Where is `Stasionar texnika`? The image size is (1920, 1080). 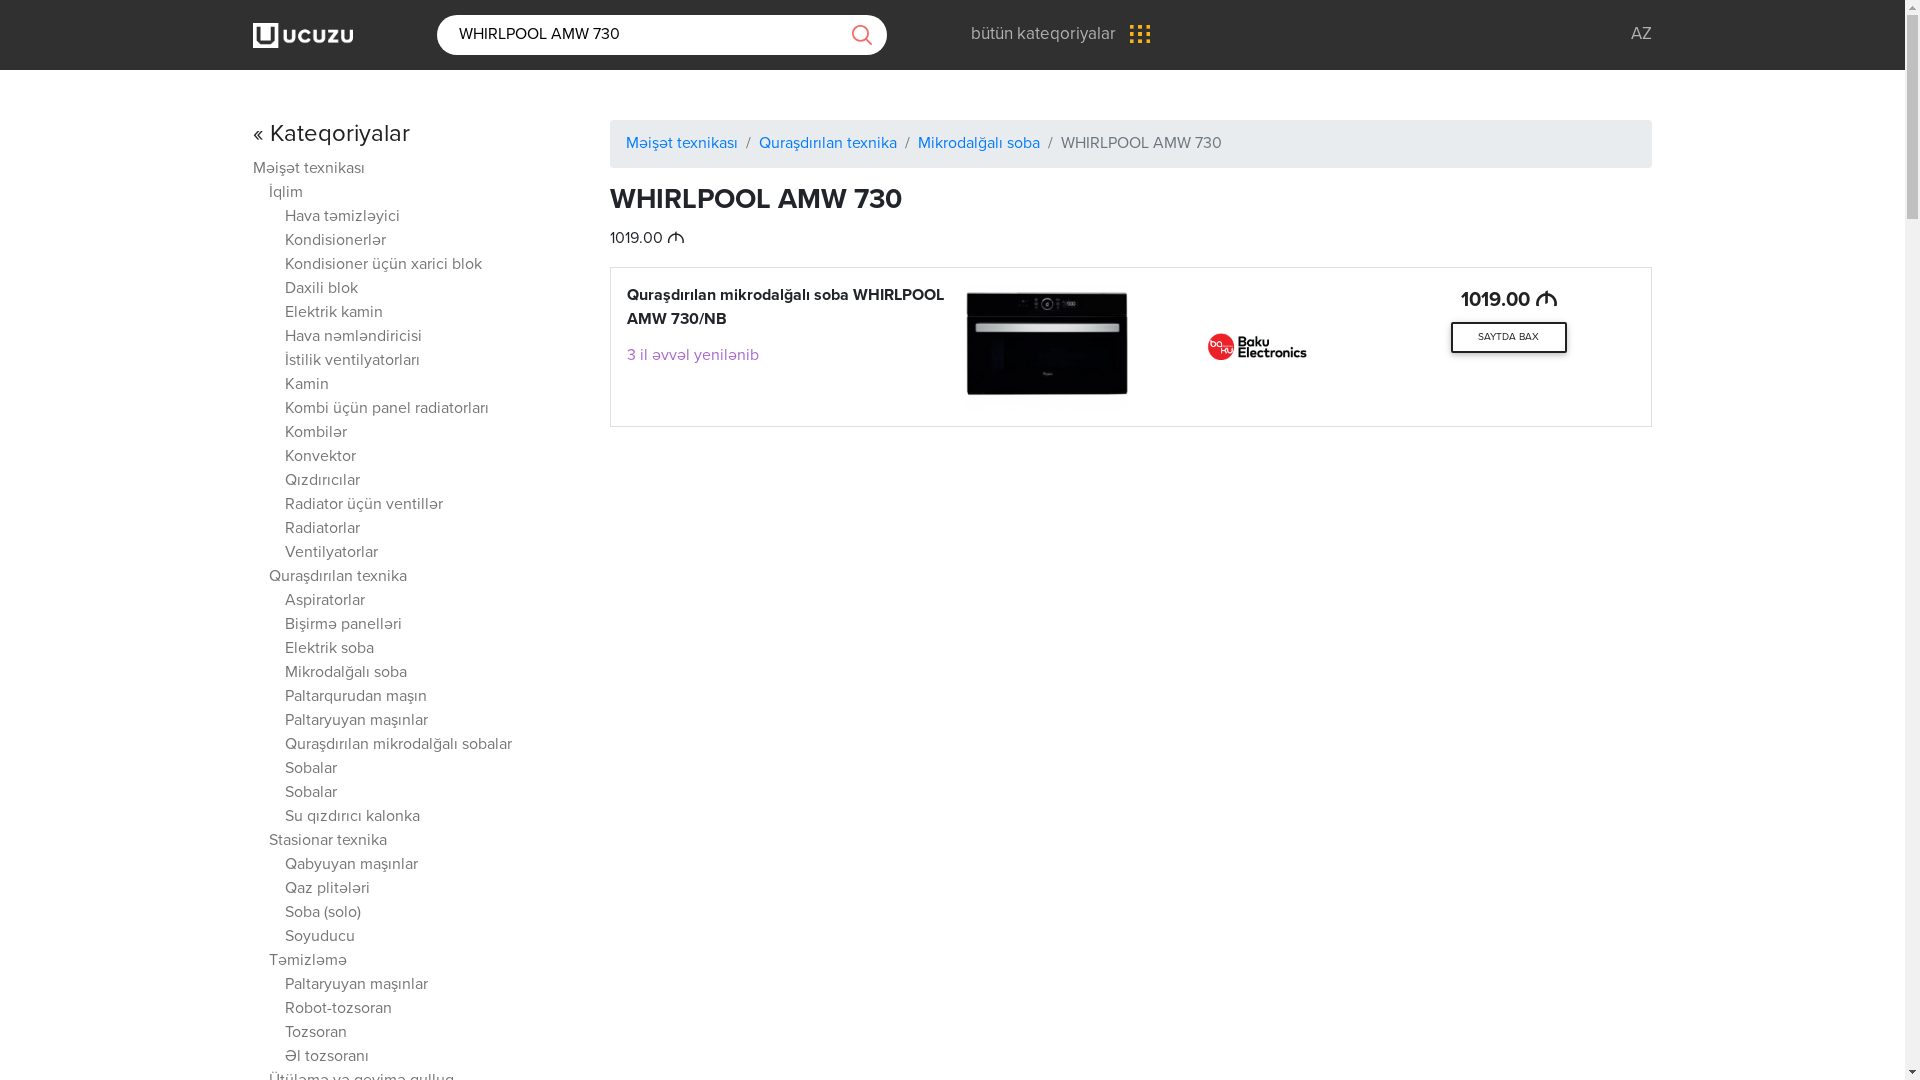
Stasionar texnika is located at coordinates (328, 842).